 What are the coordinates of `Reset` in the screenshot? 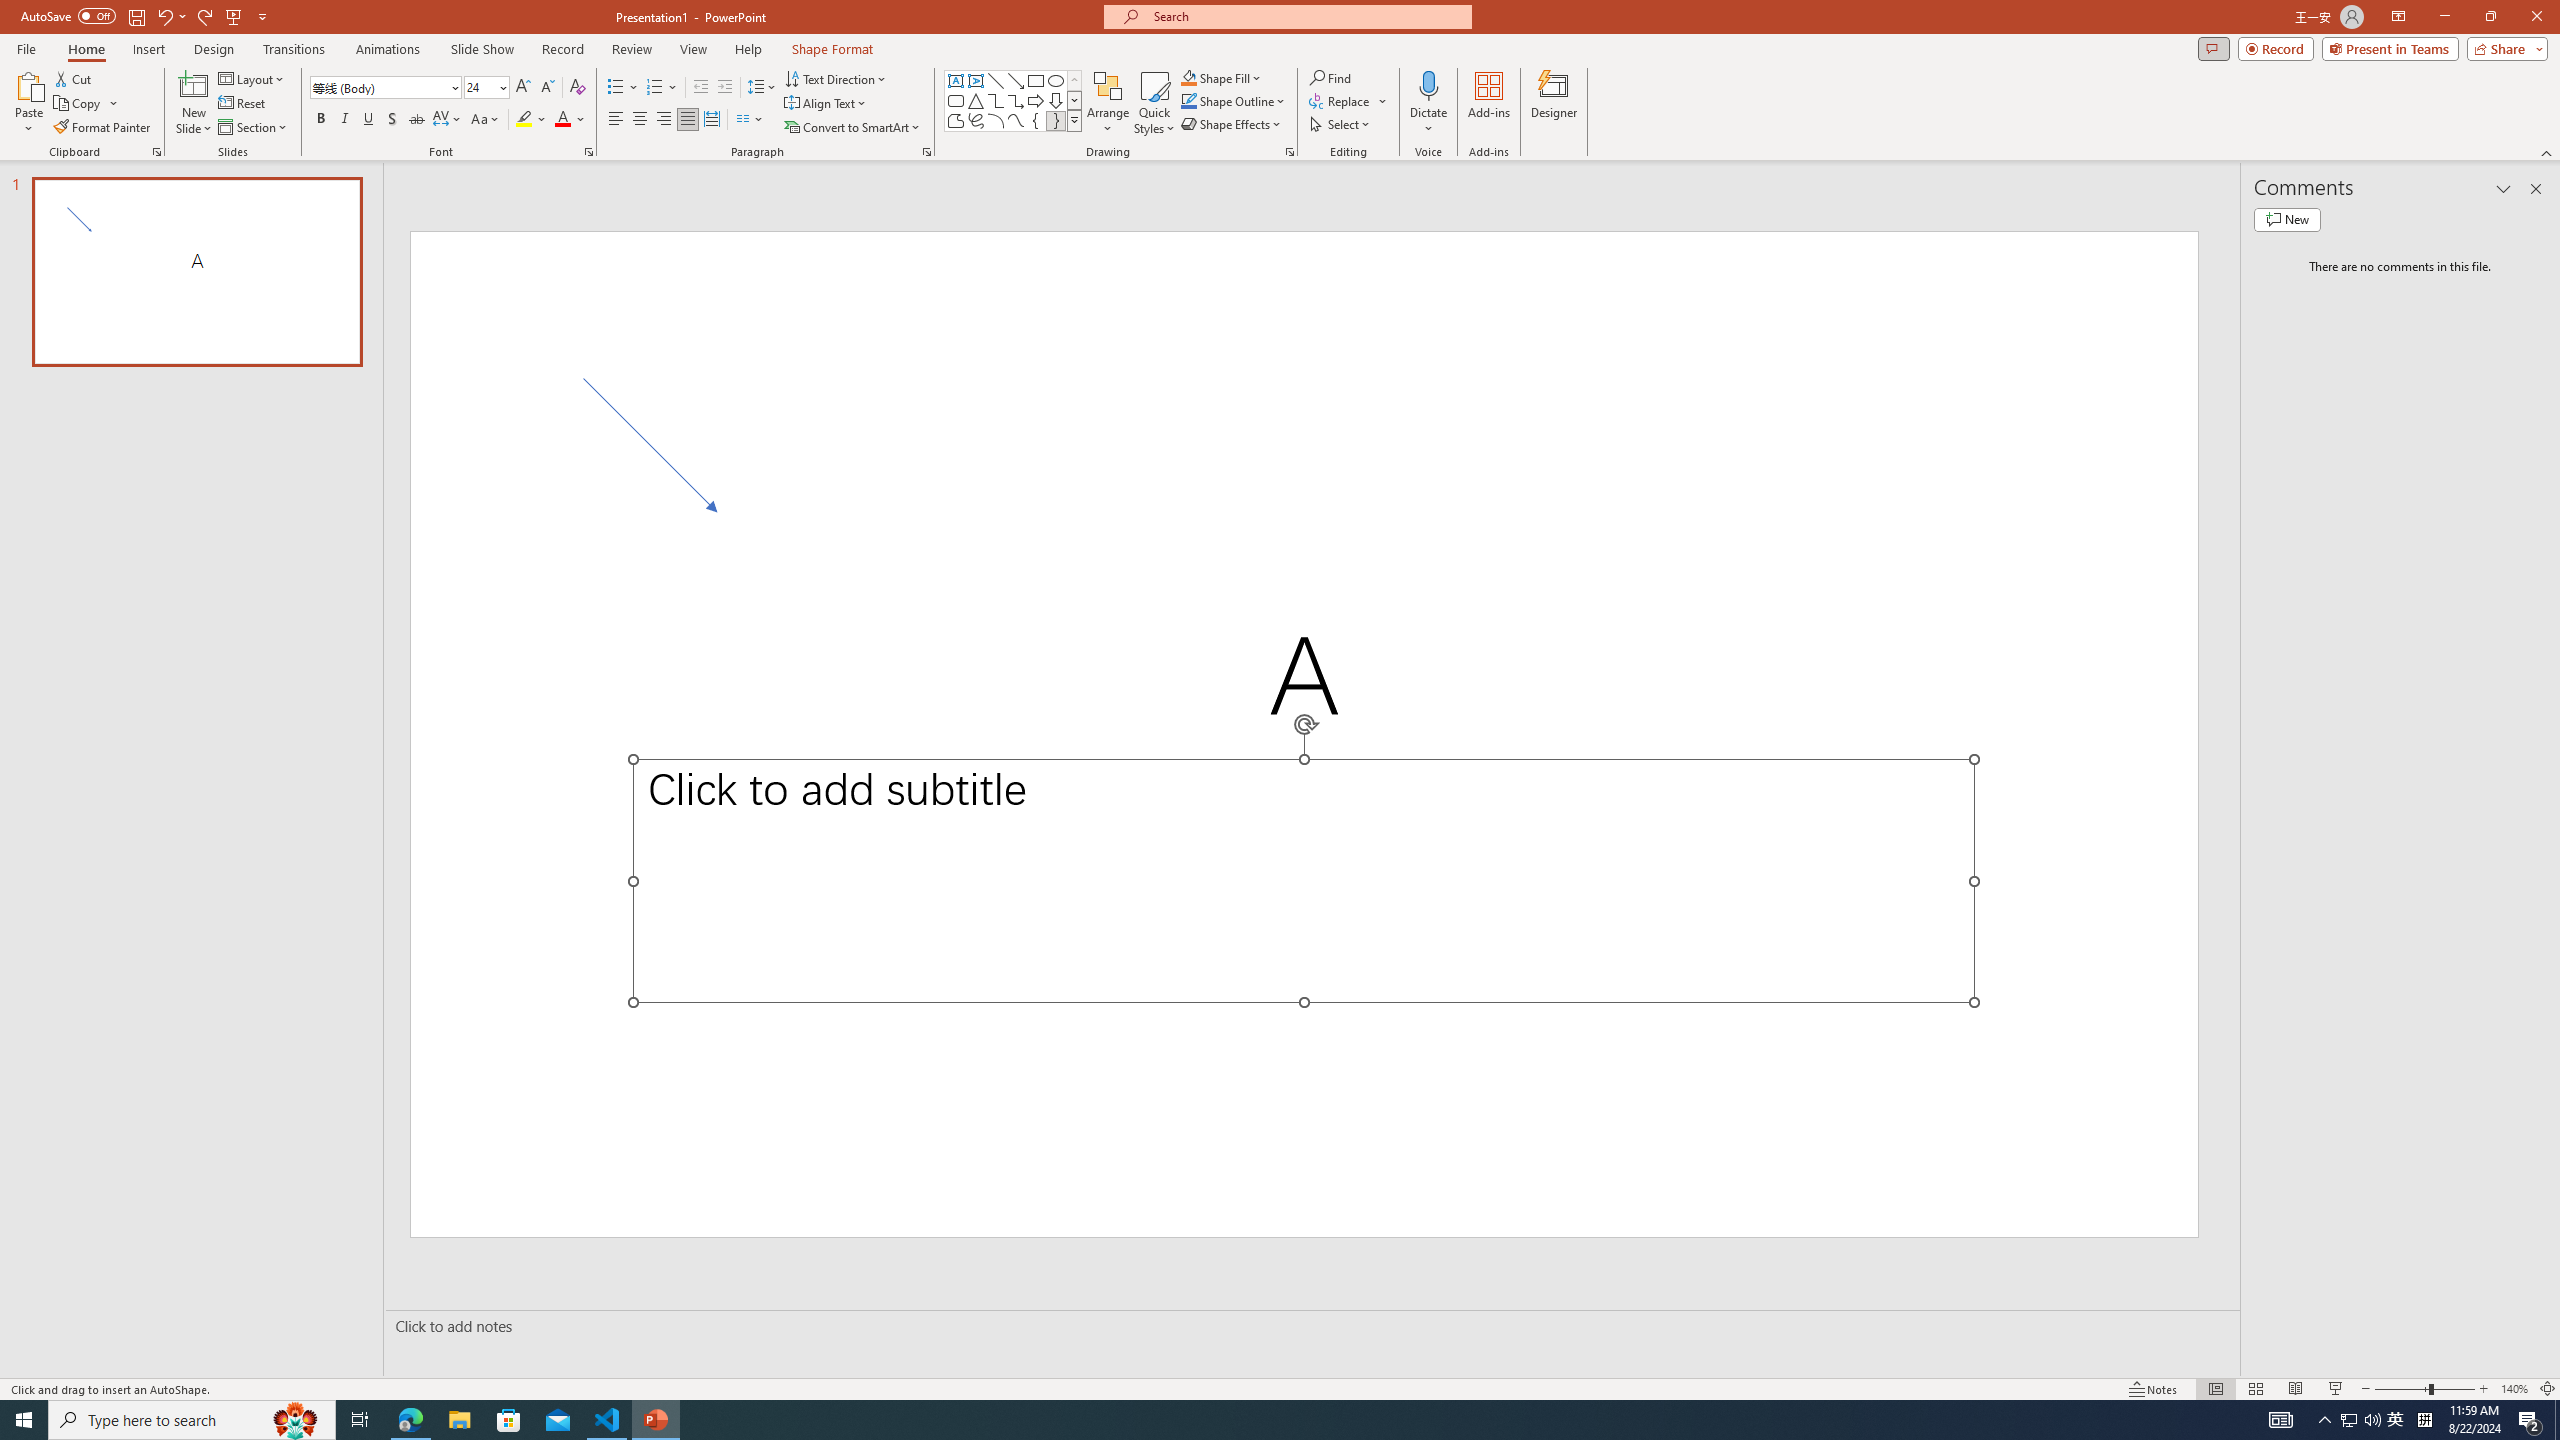 It's located at (243, 104).